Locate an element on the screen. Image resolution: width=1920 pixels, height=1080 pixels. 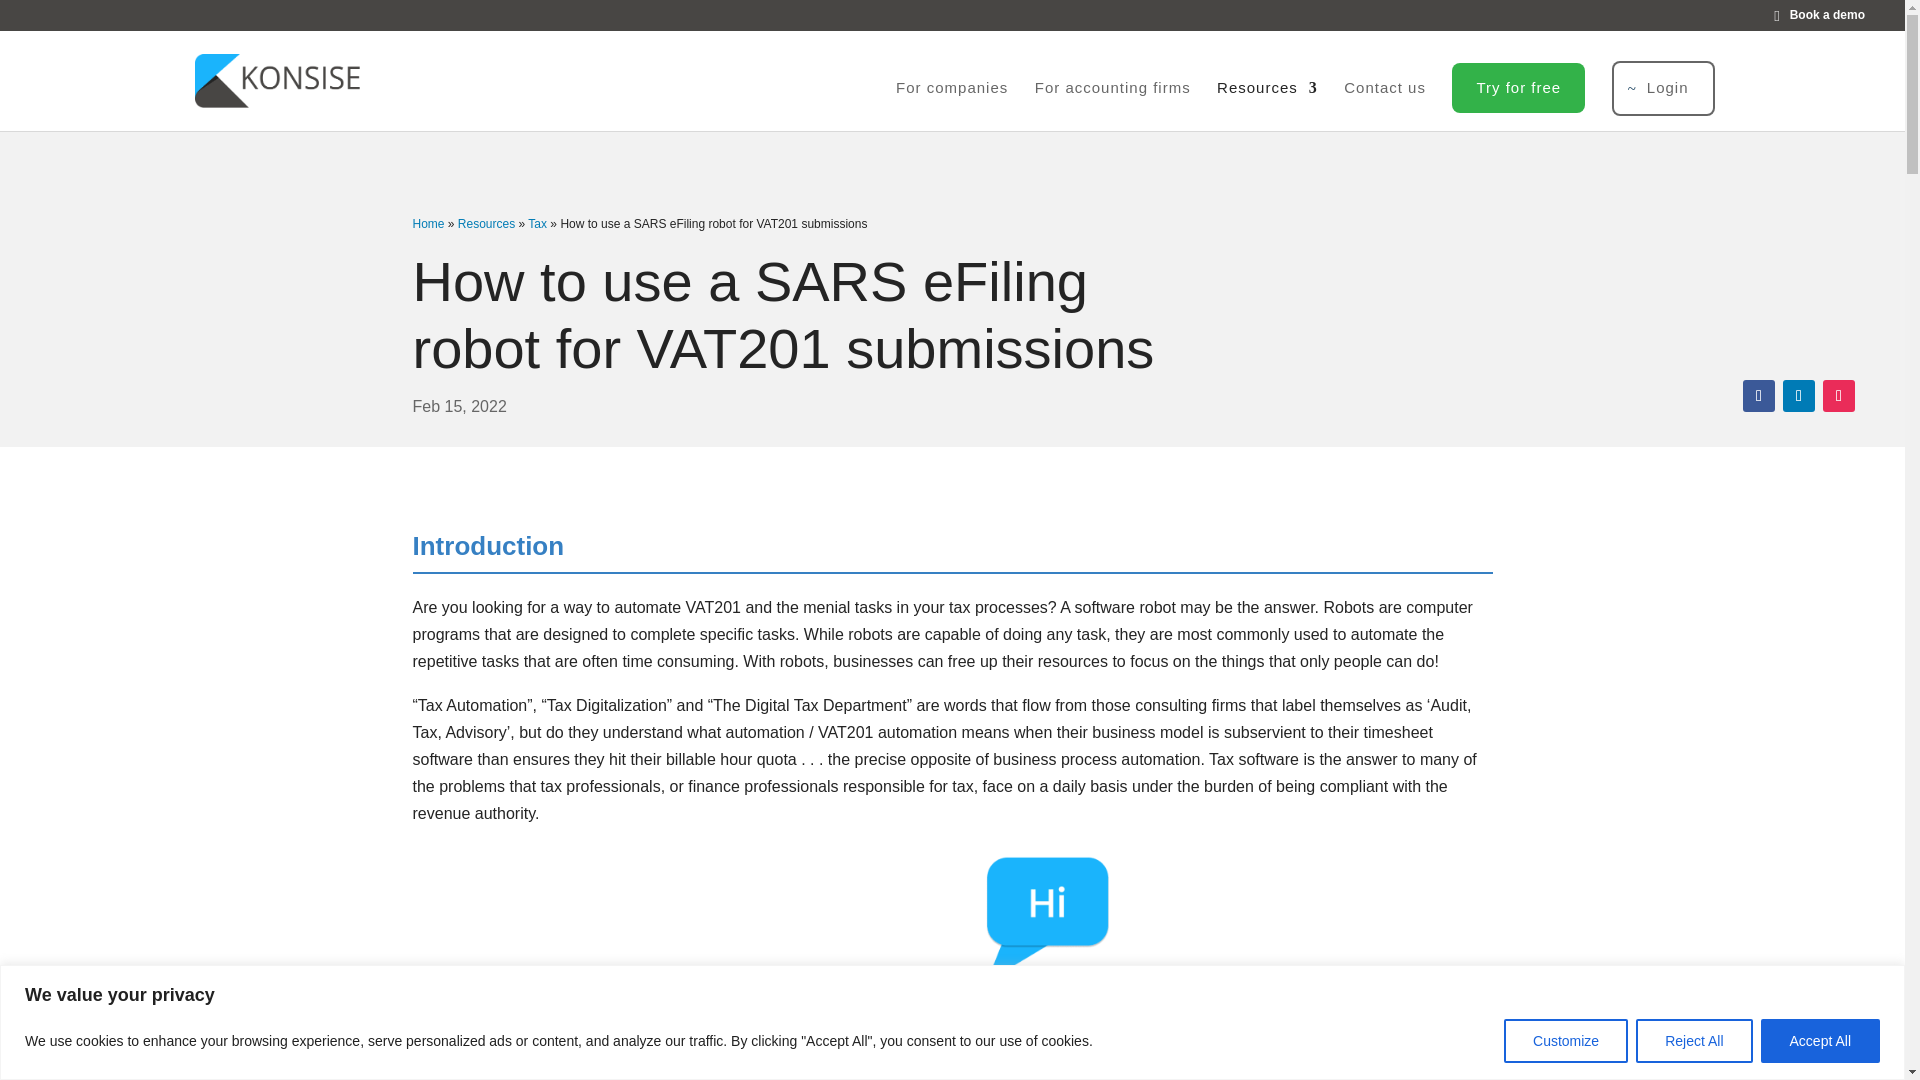
Book a demo is located at coordinates (1824, 20).